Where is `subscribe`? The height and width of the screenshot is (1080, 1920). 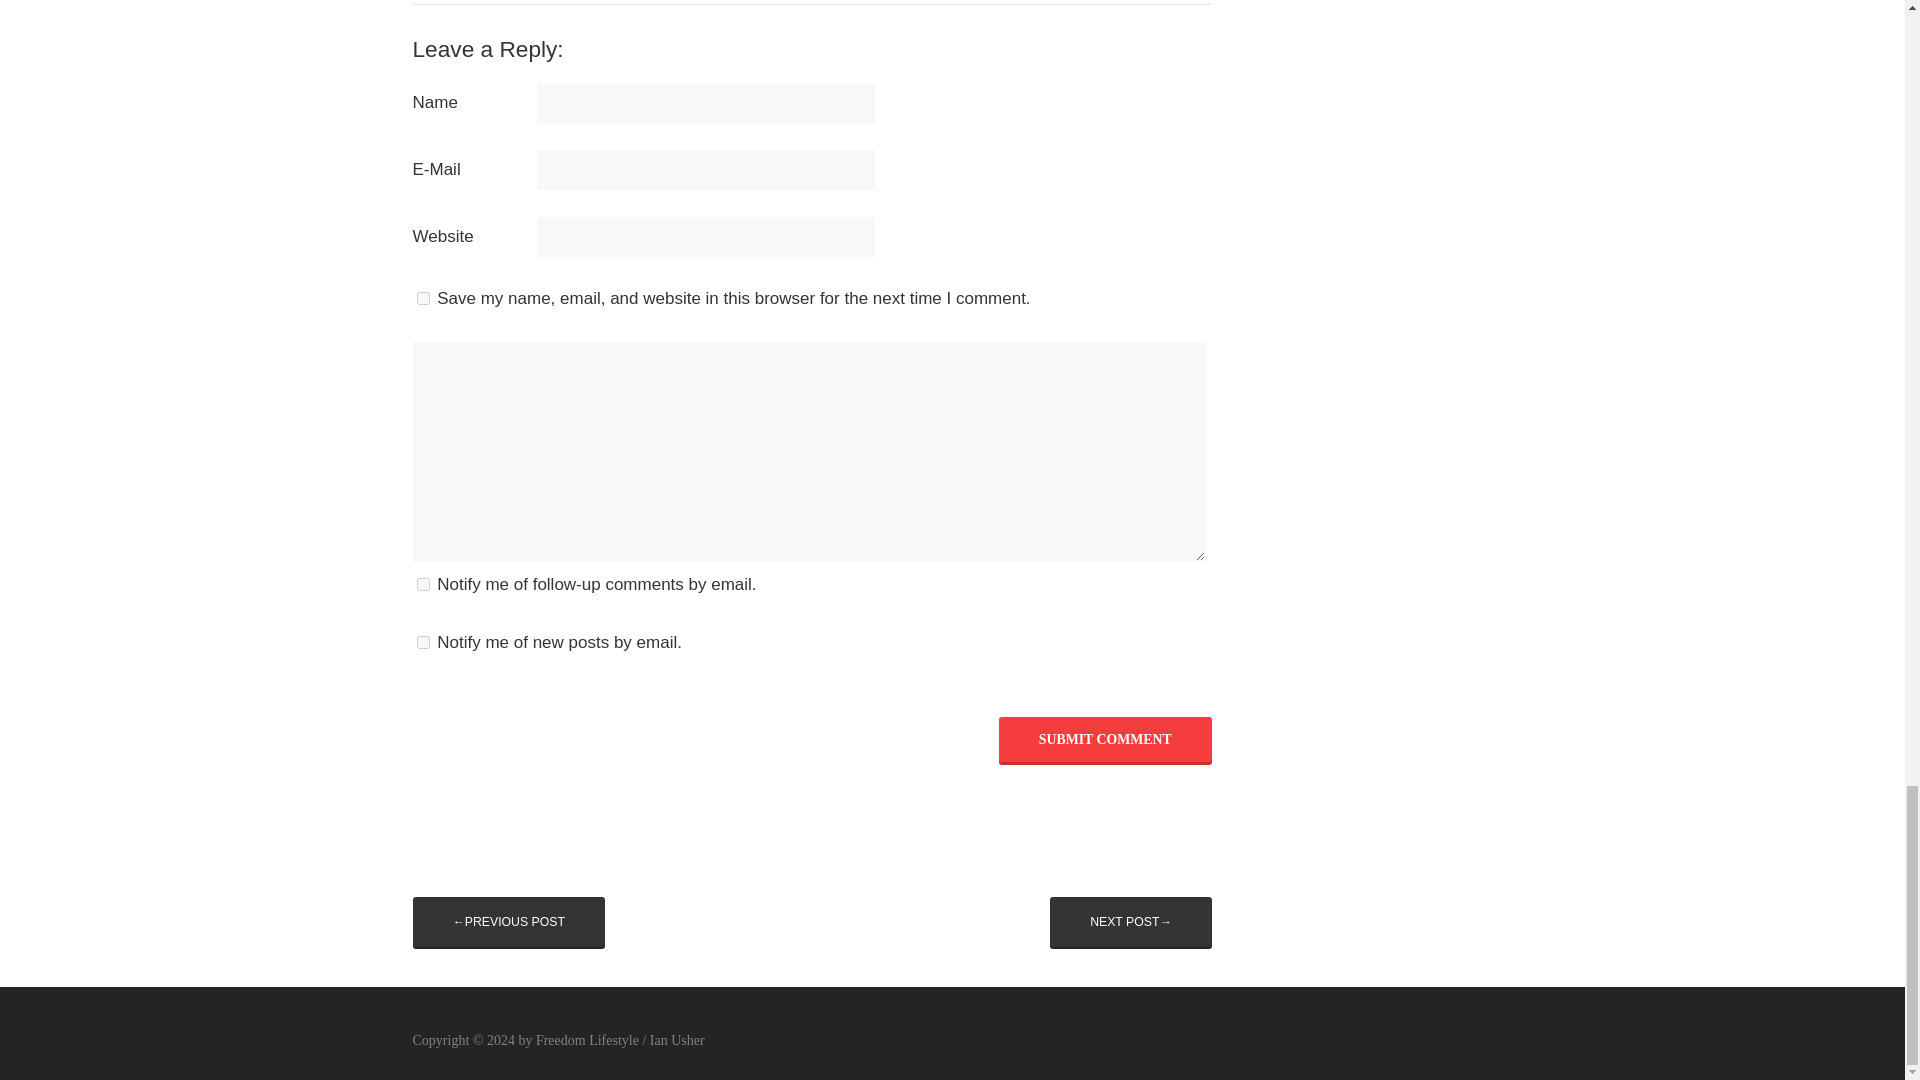
subscribe is located at coordinates (422, 584).